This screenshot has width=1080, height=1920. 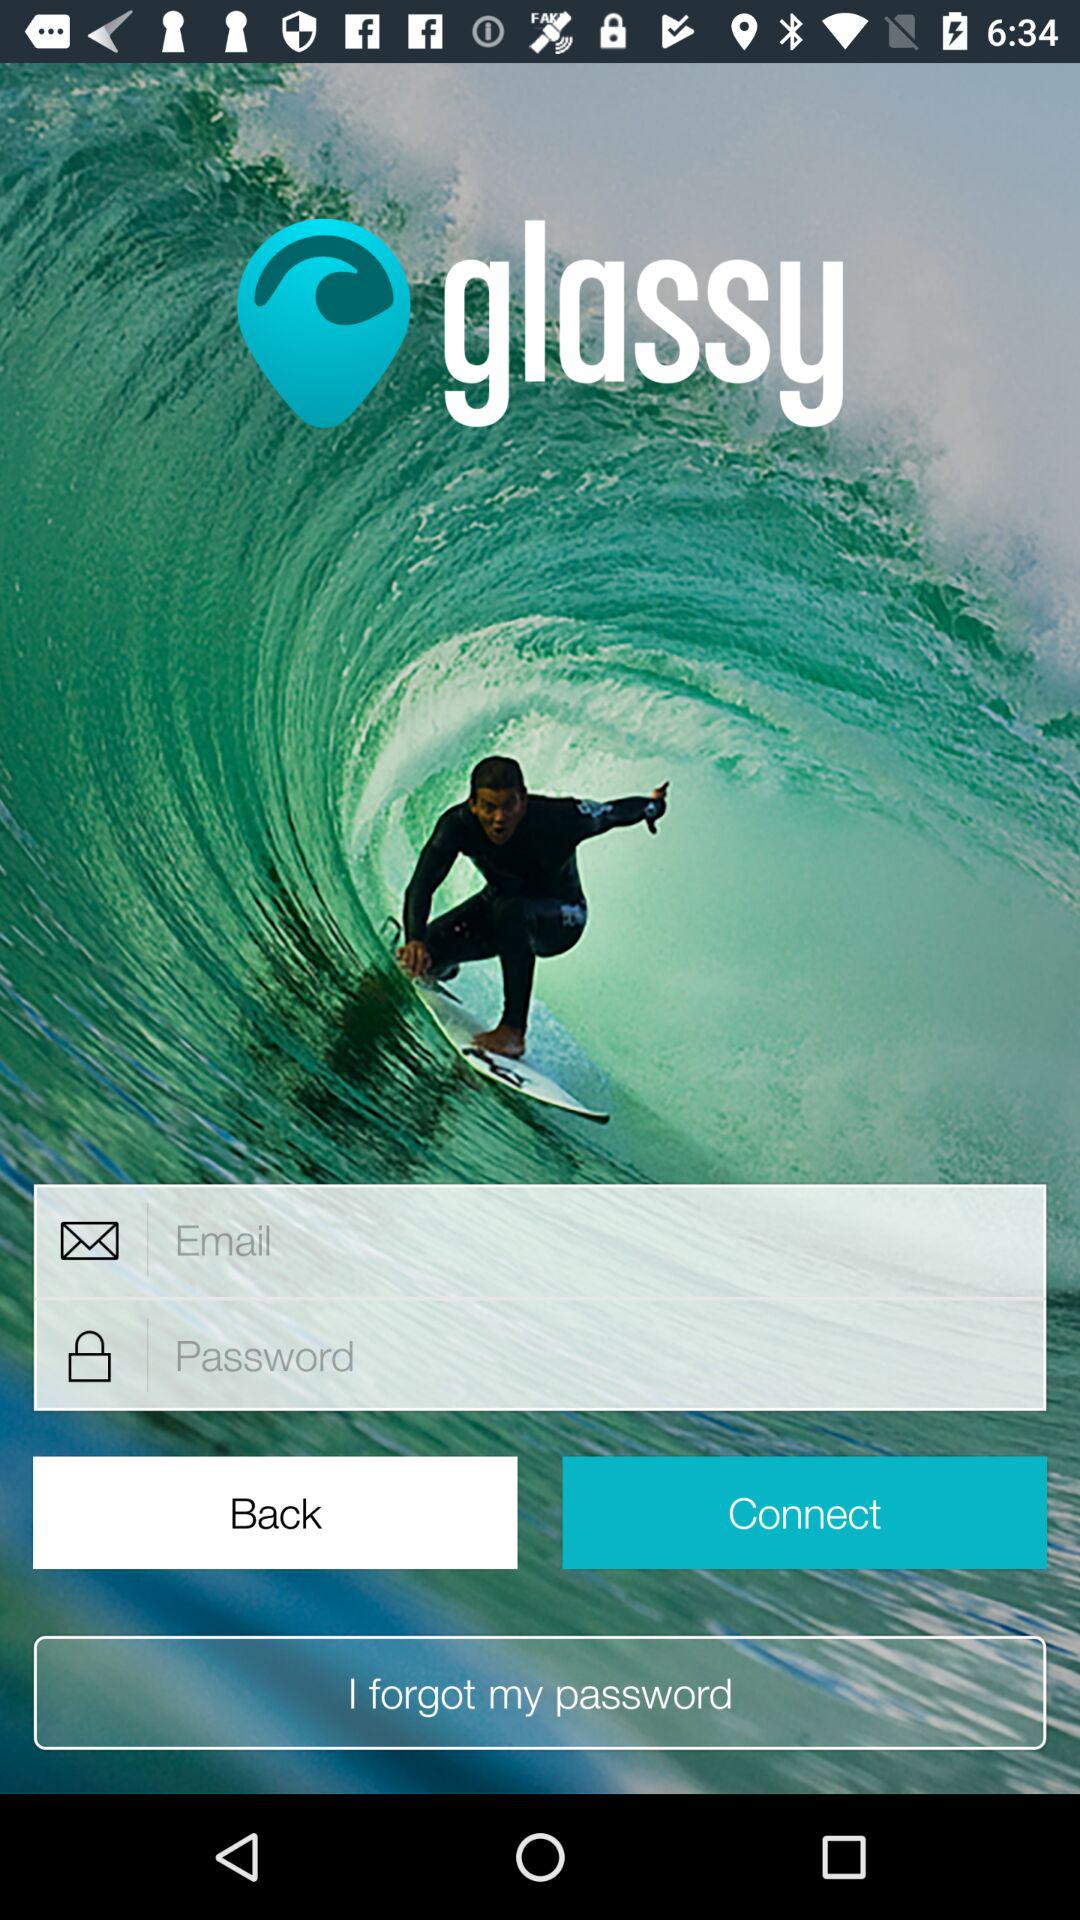 What do you see at coordinates (804, 1512) in the screenshot?
I see `press item next to the back icon` at bounding box center [804, 1512].